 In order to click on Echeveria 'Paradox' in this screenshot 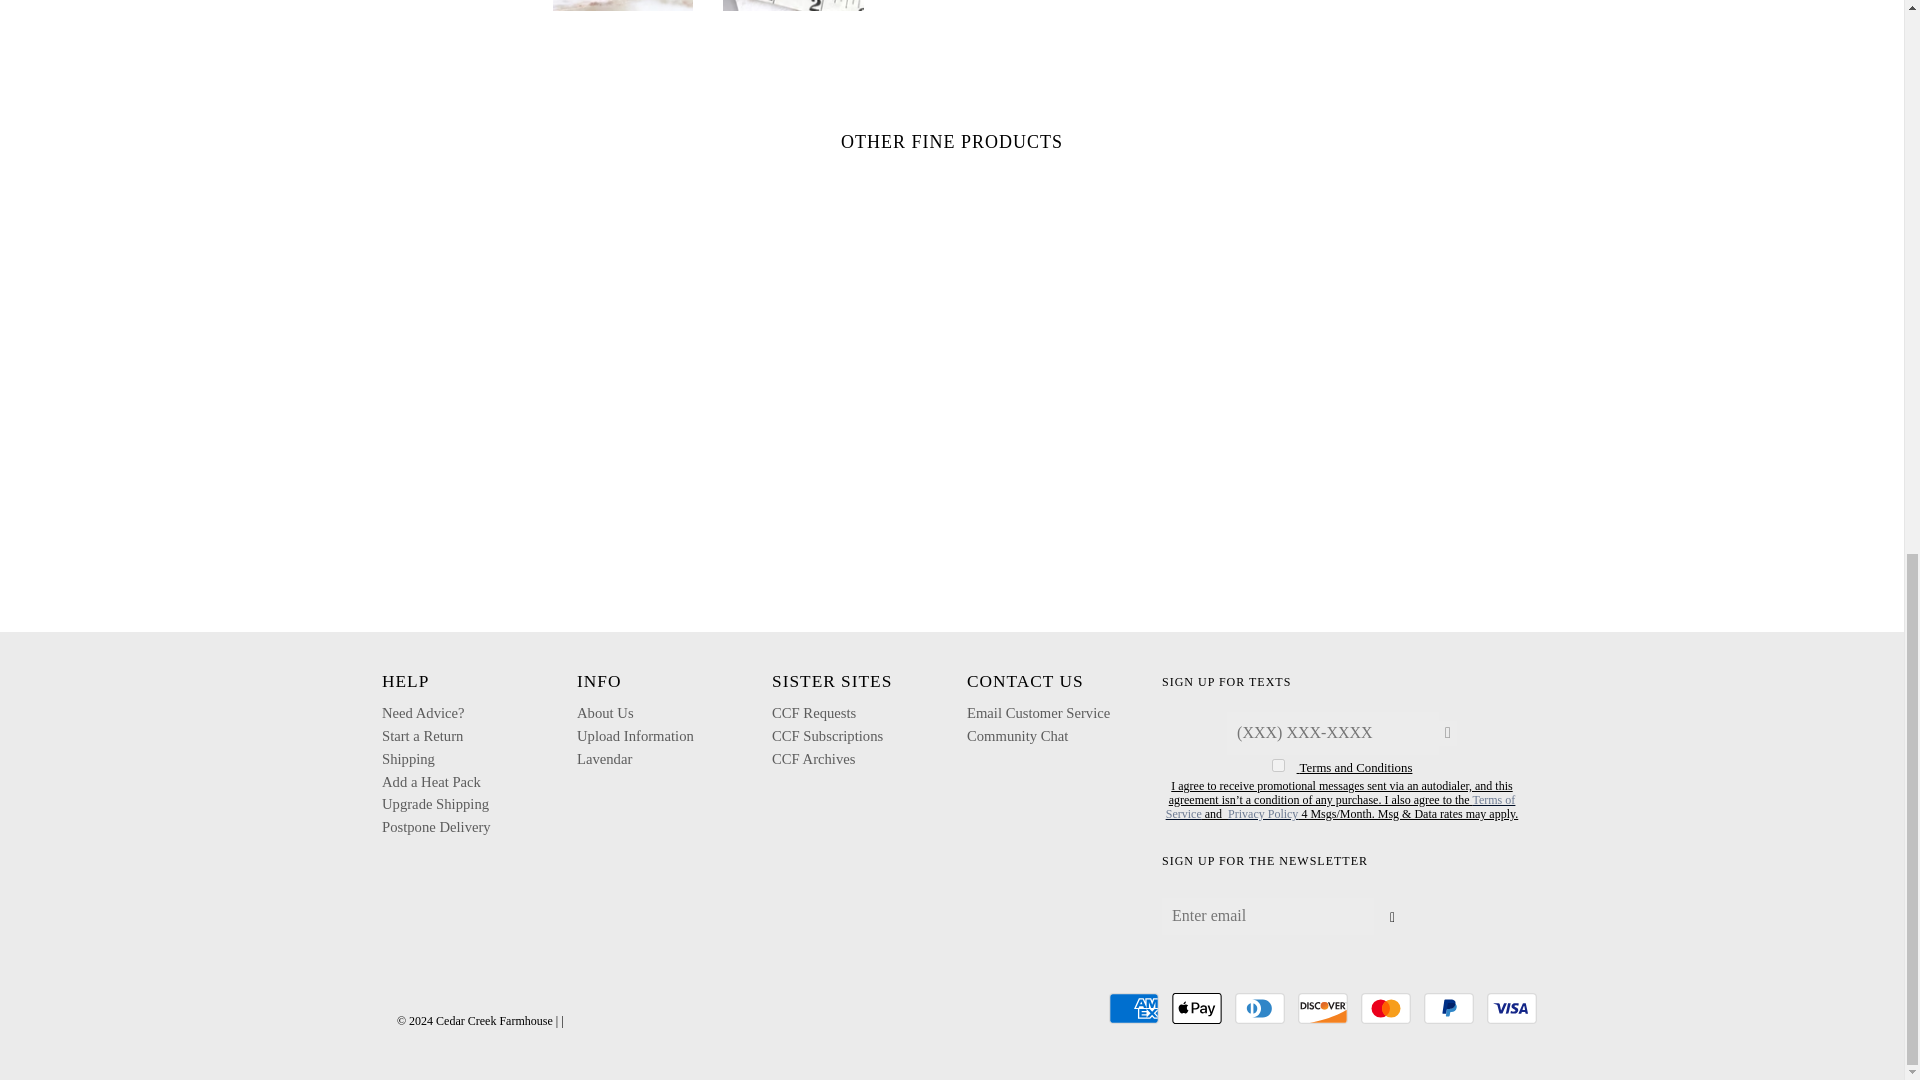, I will do `click(452, 5)`.